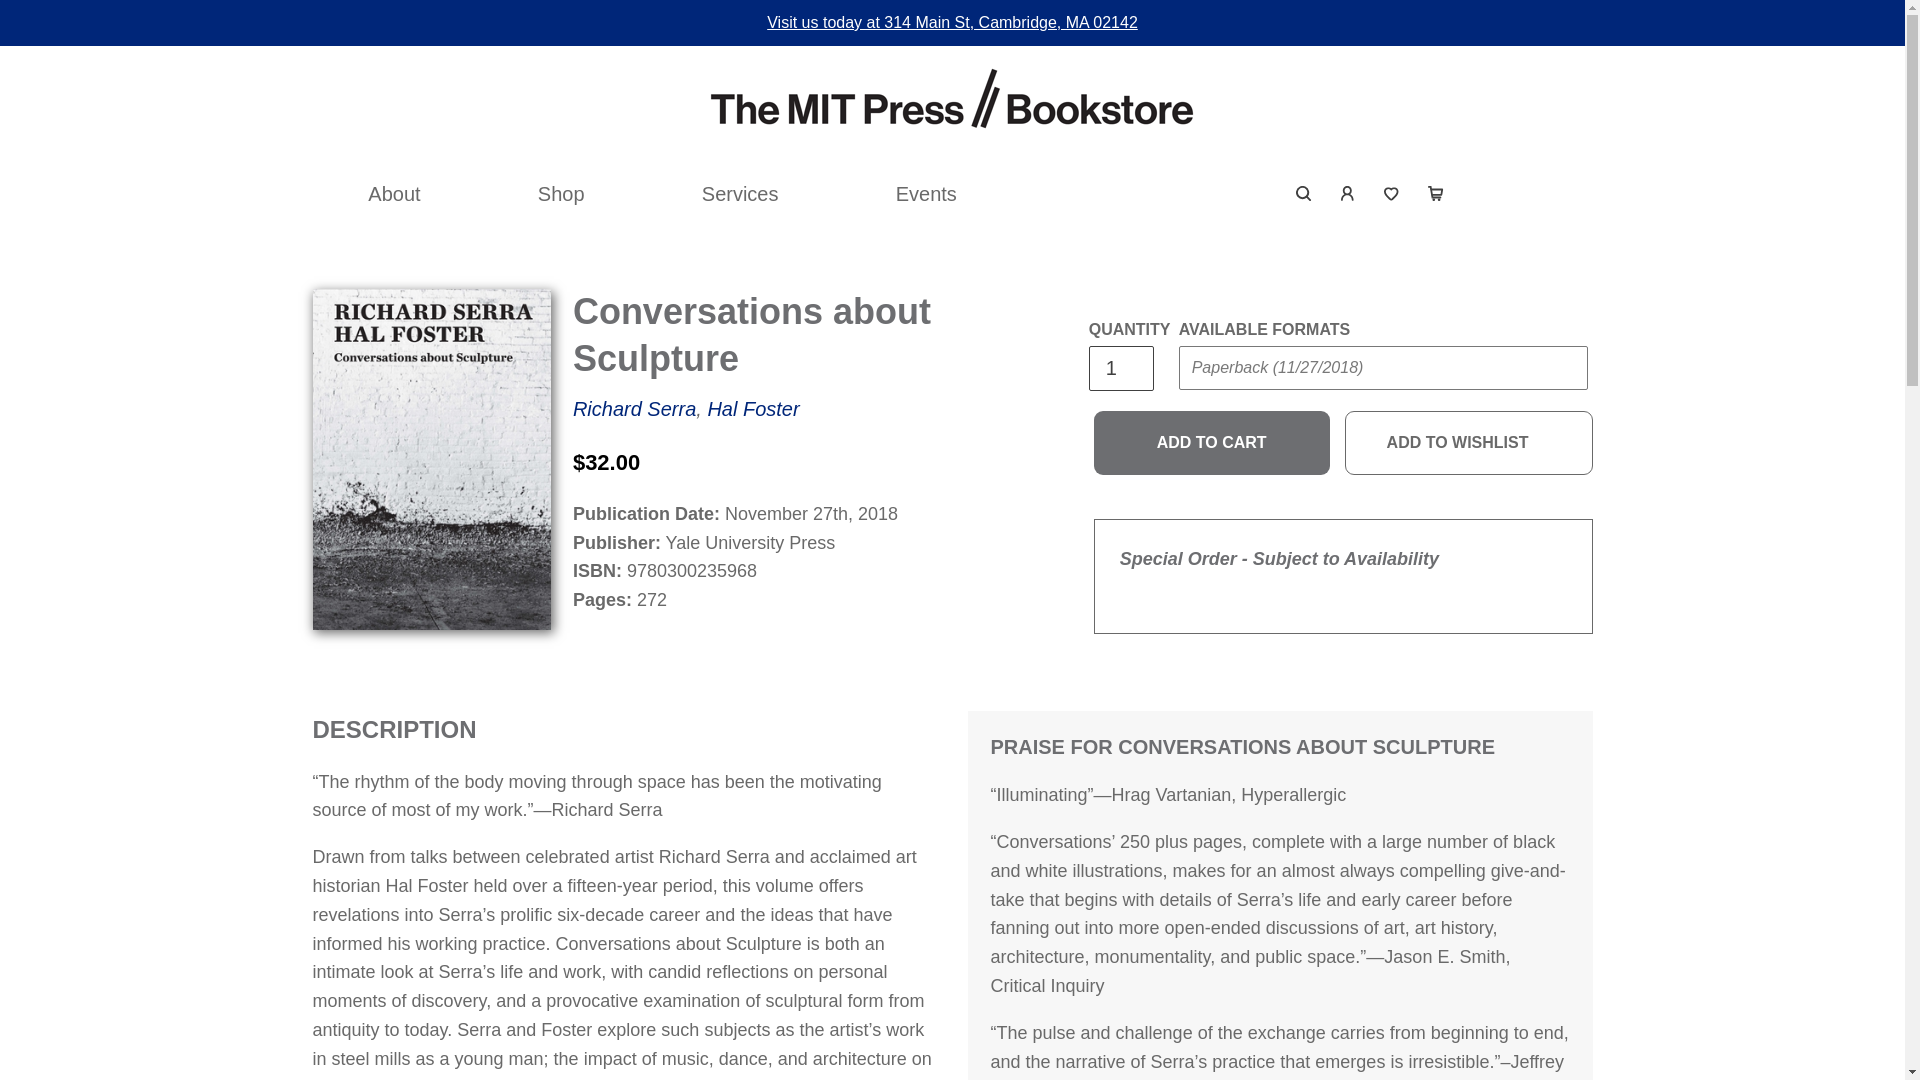 This screenshot has width=1920, height=1080. Describe the element at coordinates (1348, 194) in the screenshot. I see `Log in` at that location.